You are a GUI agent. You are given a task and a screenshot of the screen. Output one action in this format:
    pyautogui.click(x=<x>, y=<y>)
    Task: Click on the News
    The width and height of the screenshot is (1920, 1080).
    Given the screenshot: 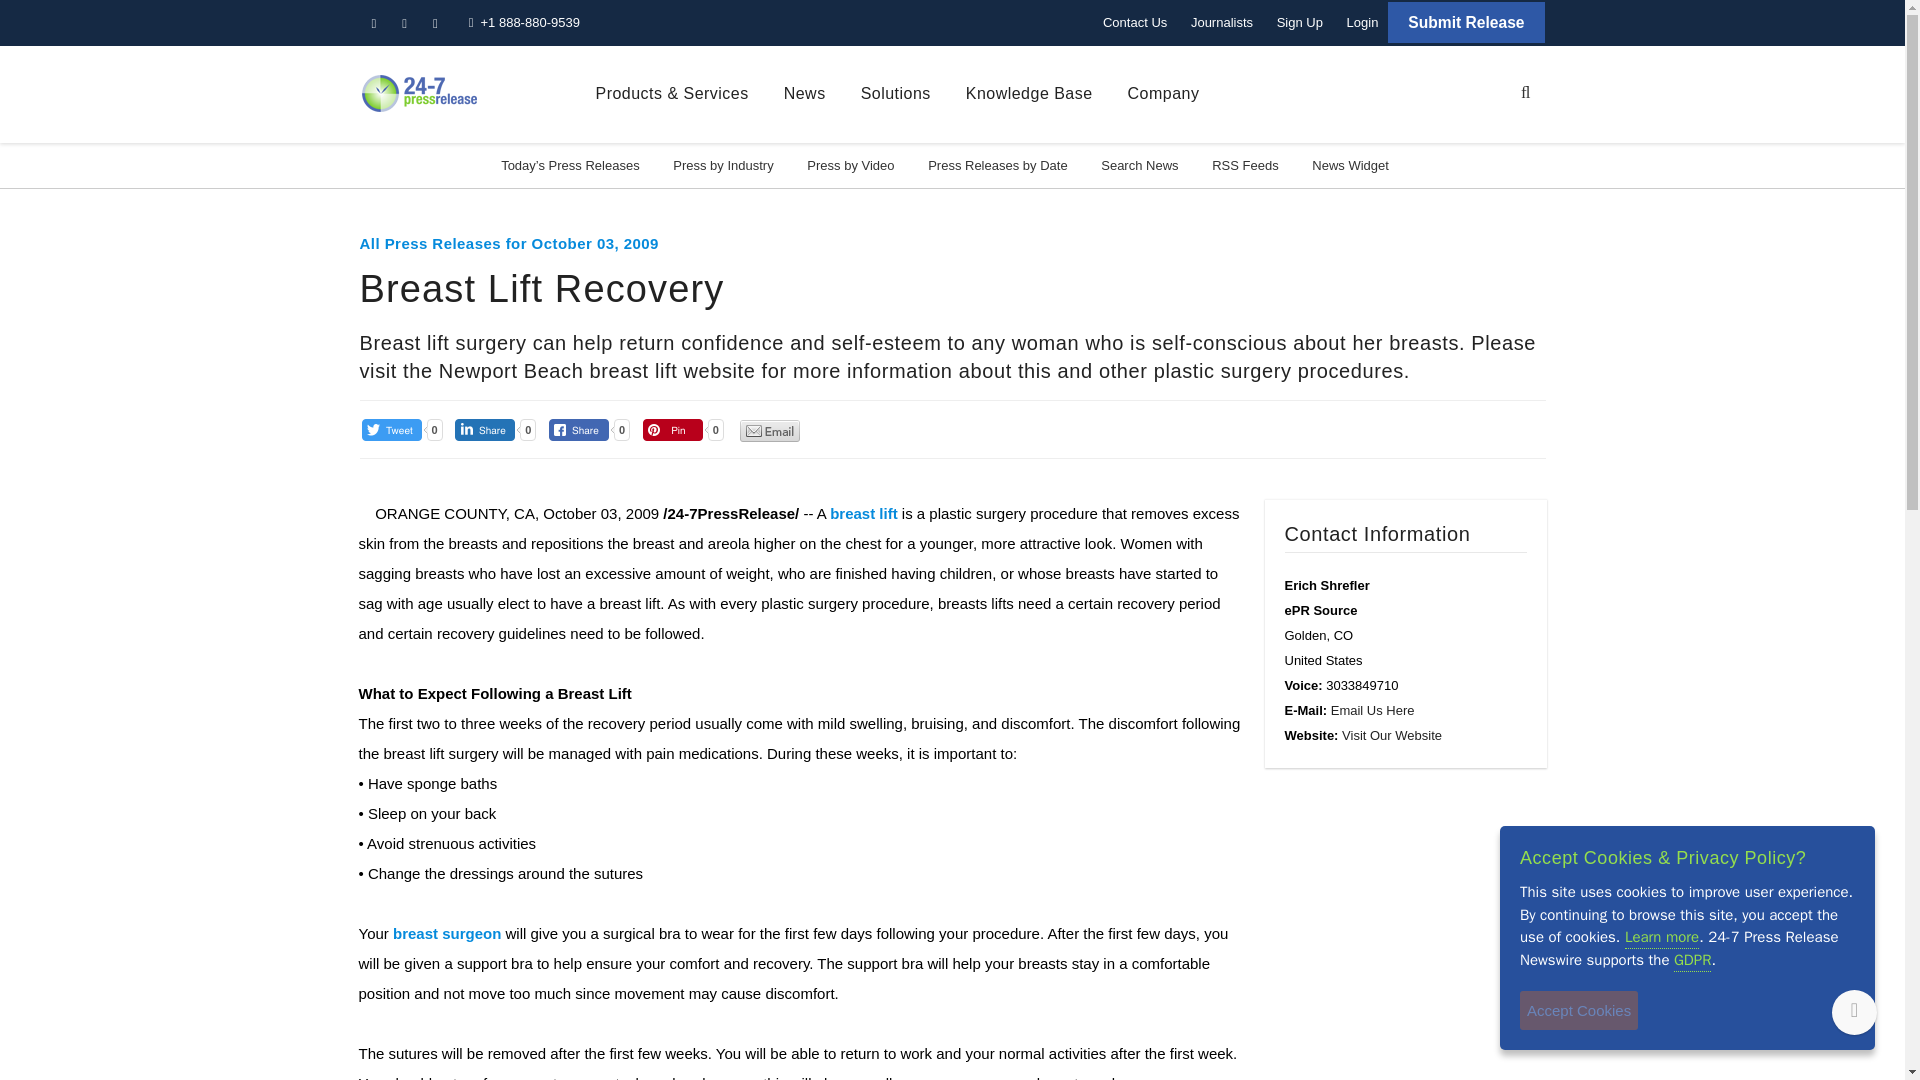 What is the action you would take?
    pyautogui.click(x=804, y=94)
    